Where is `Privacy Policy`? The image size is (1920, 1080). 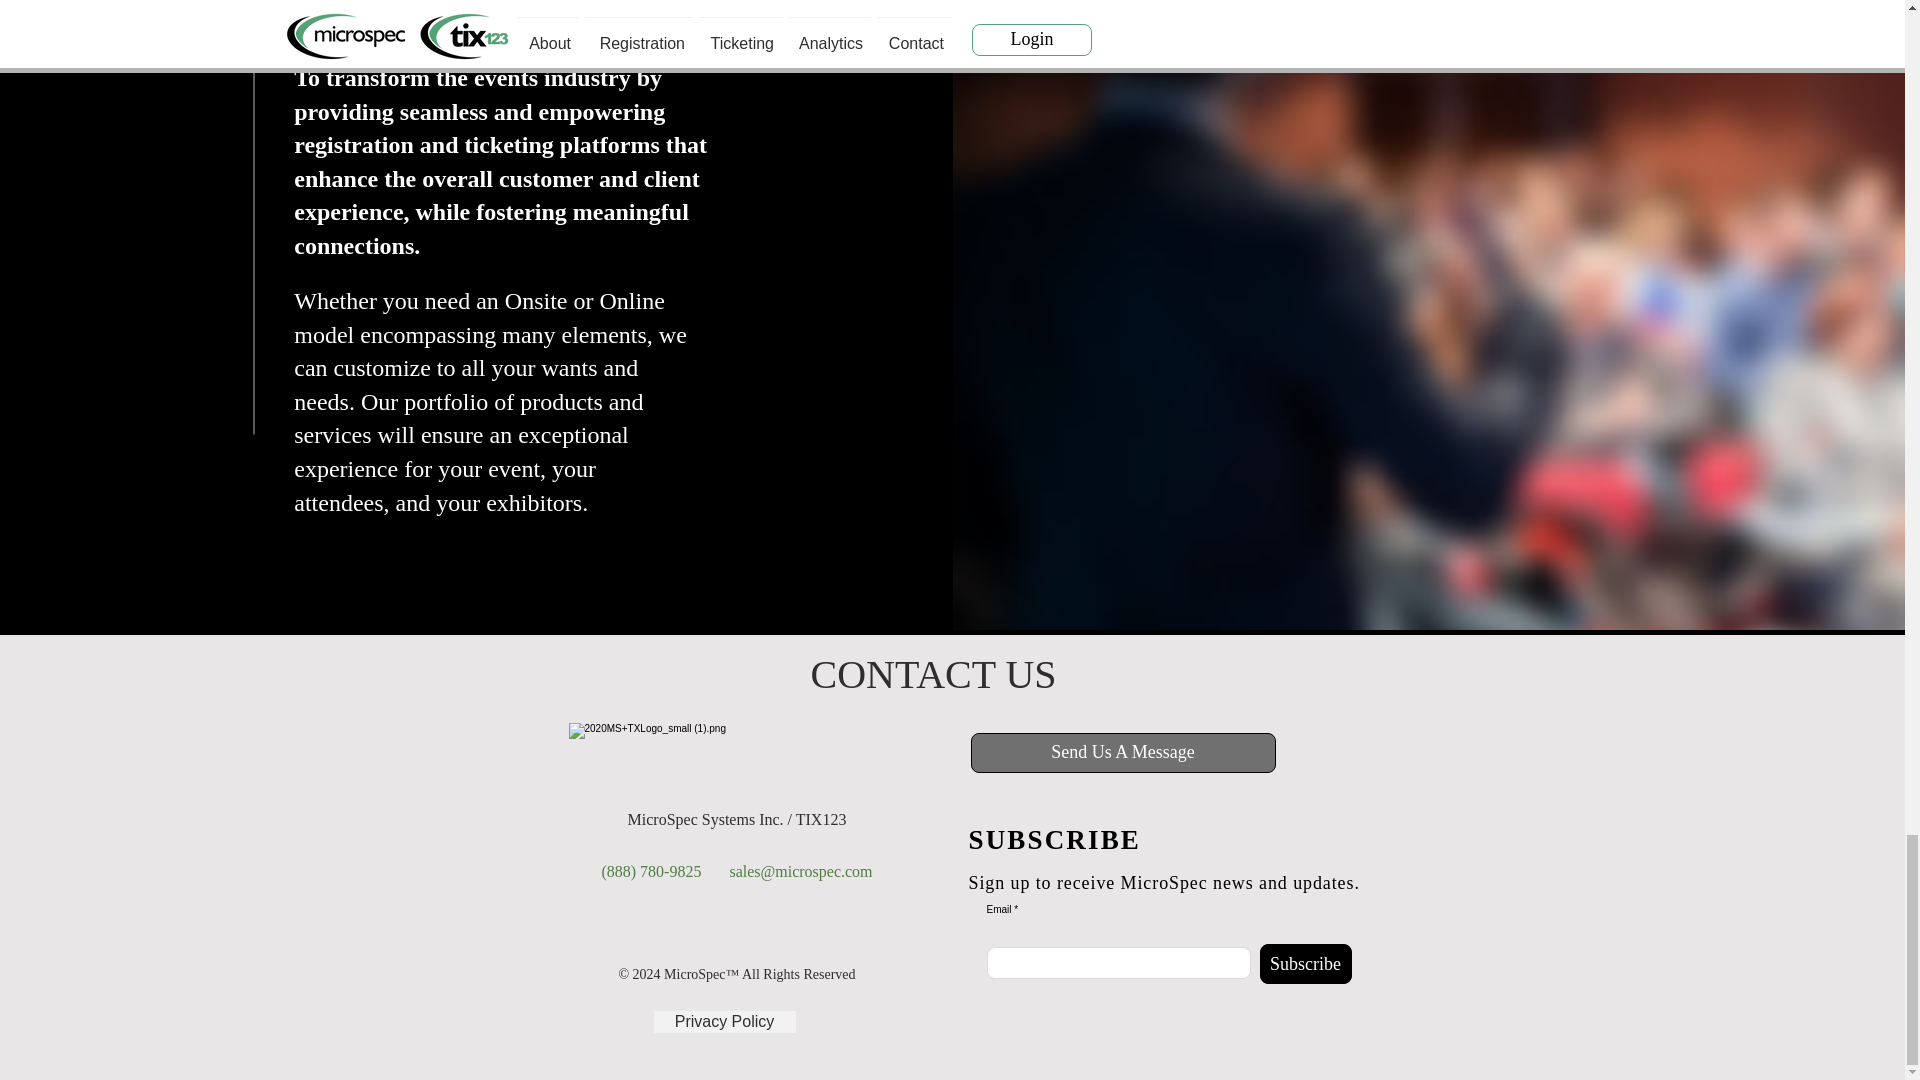
Privacy Policy is located at coordinates (725, 1021).